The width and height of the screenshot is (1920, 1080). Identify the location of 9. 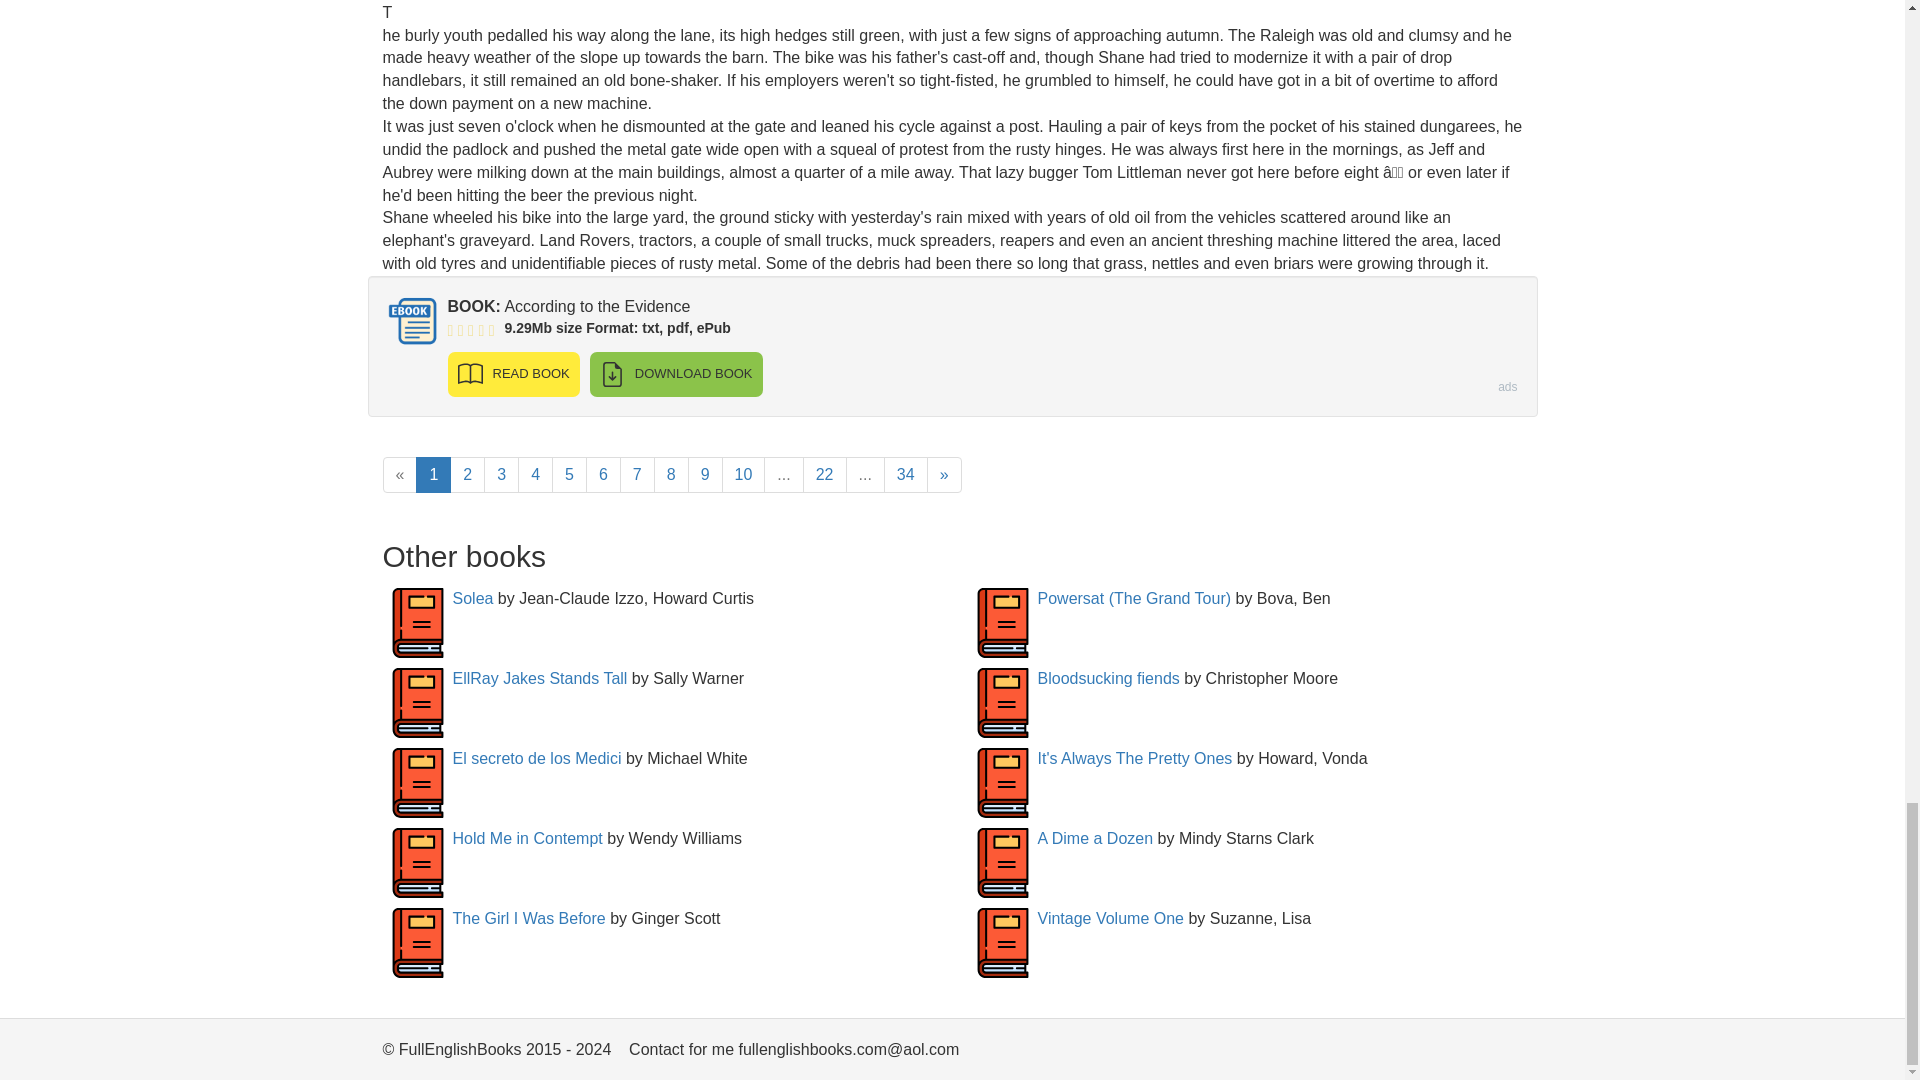
(705, 474).